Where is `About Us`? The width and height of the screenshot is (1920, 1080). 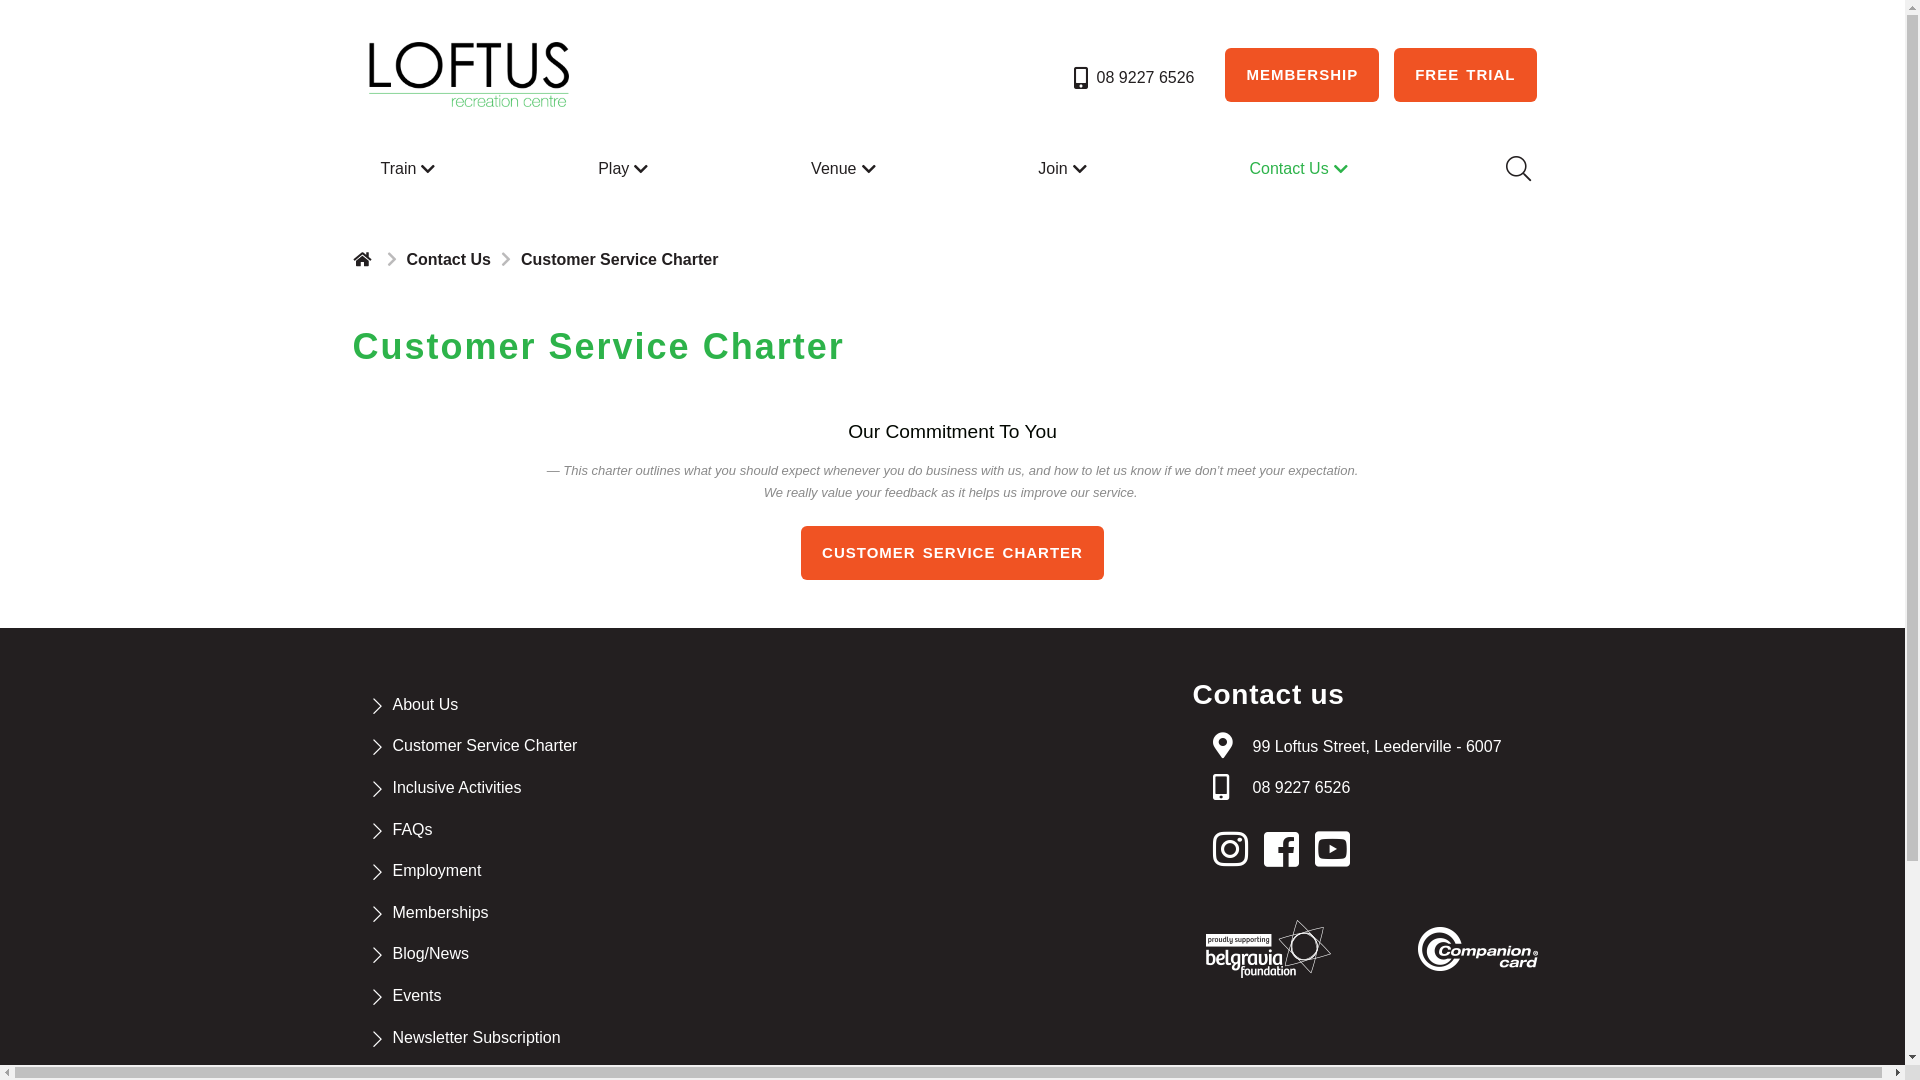
About Us is located at coordinates (425, 704).